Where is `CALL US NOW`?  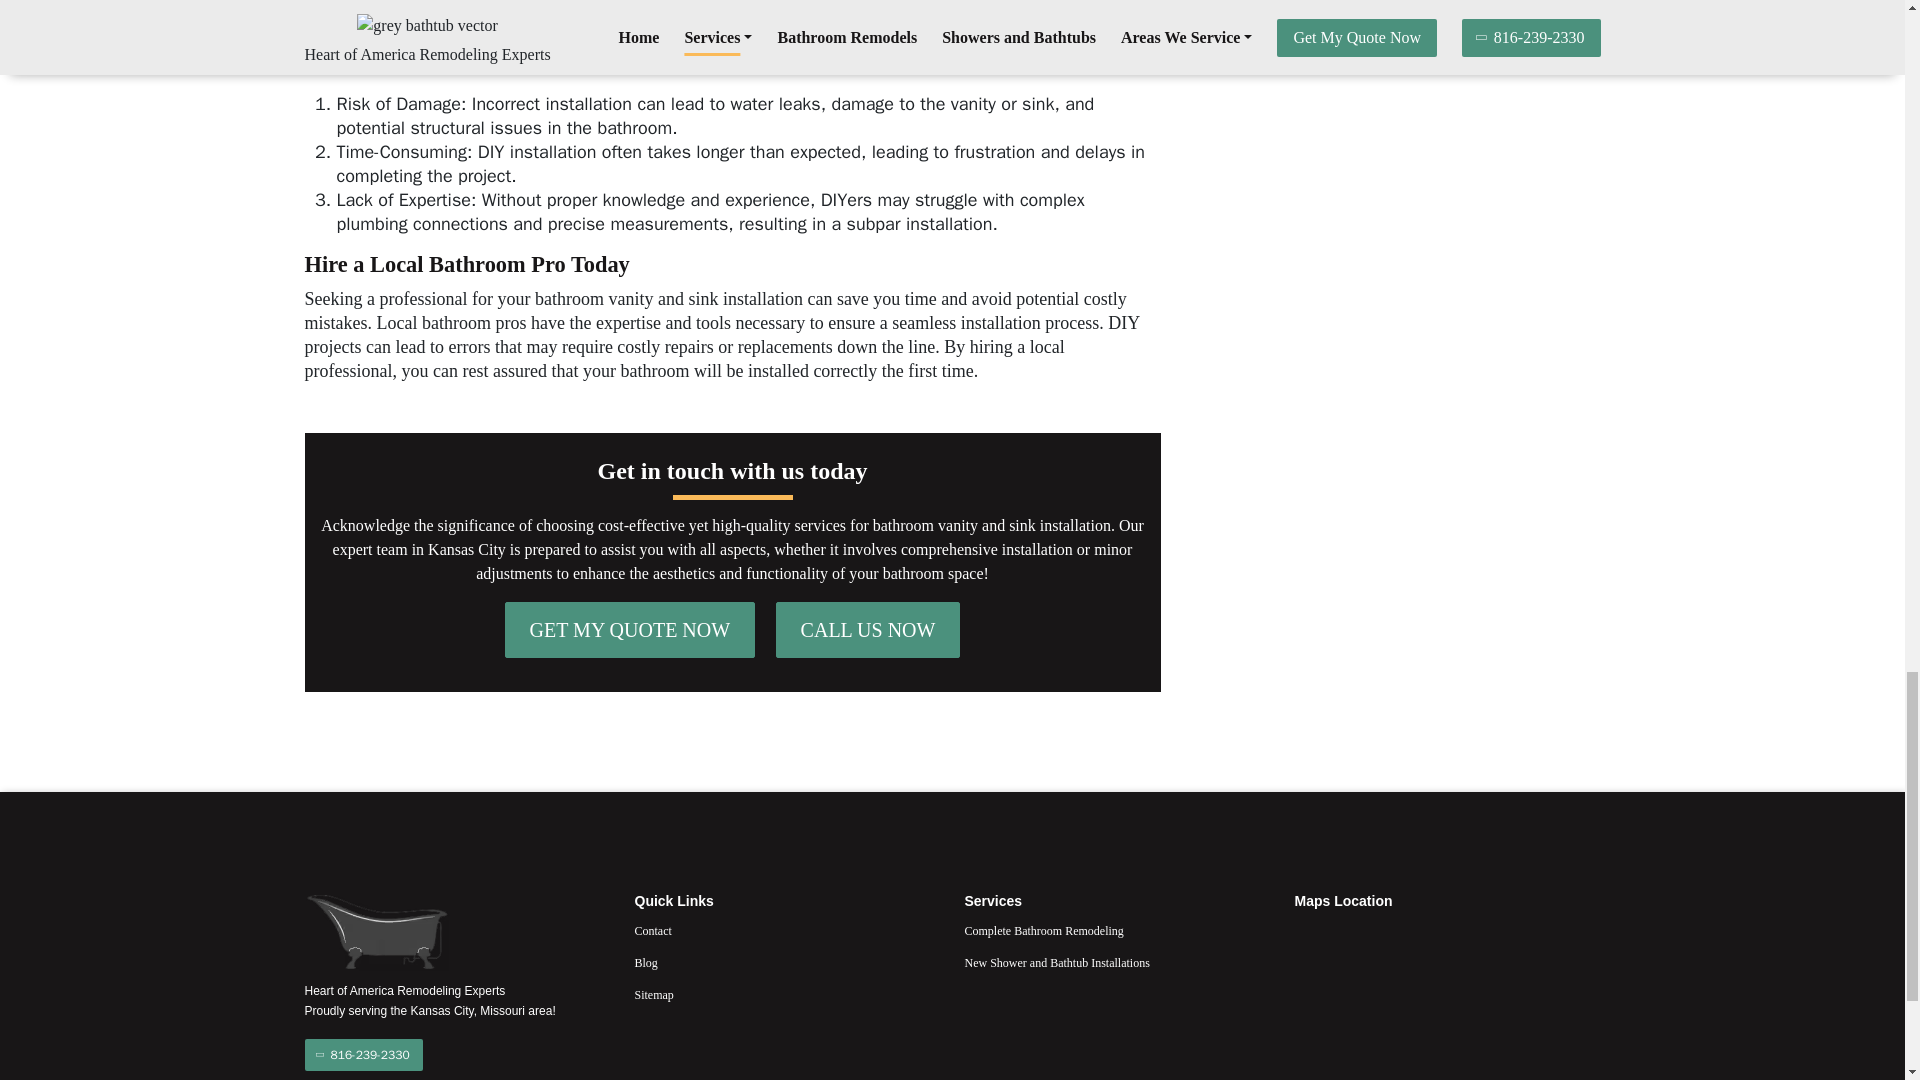
CALL US NOW is located at coordinates (868, 629).